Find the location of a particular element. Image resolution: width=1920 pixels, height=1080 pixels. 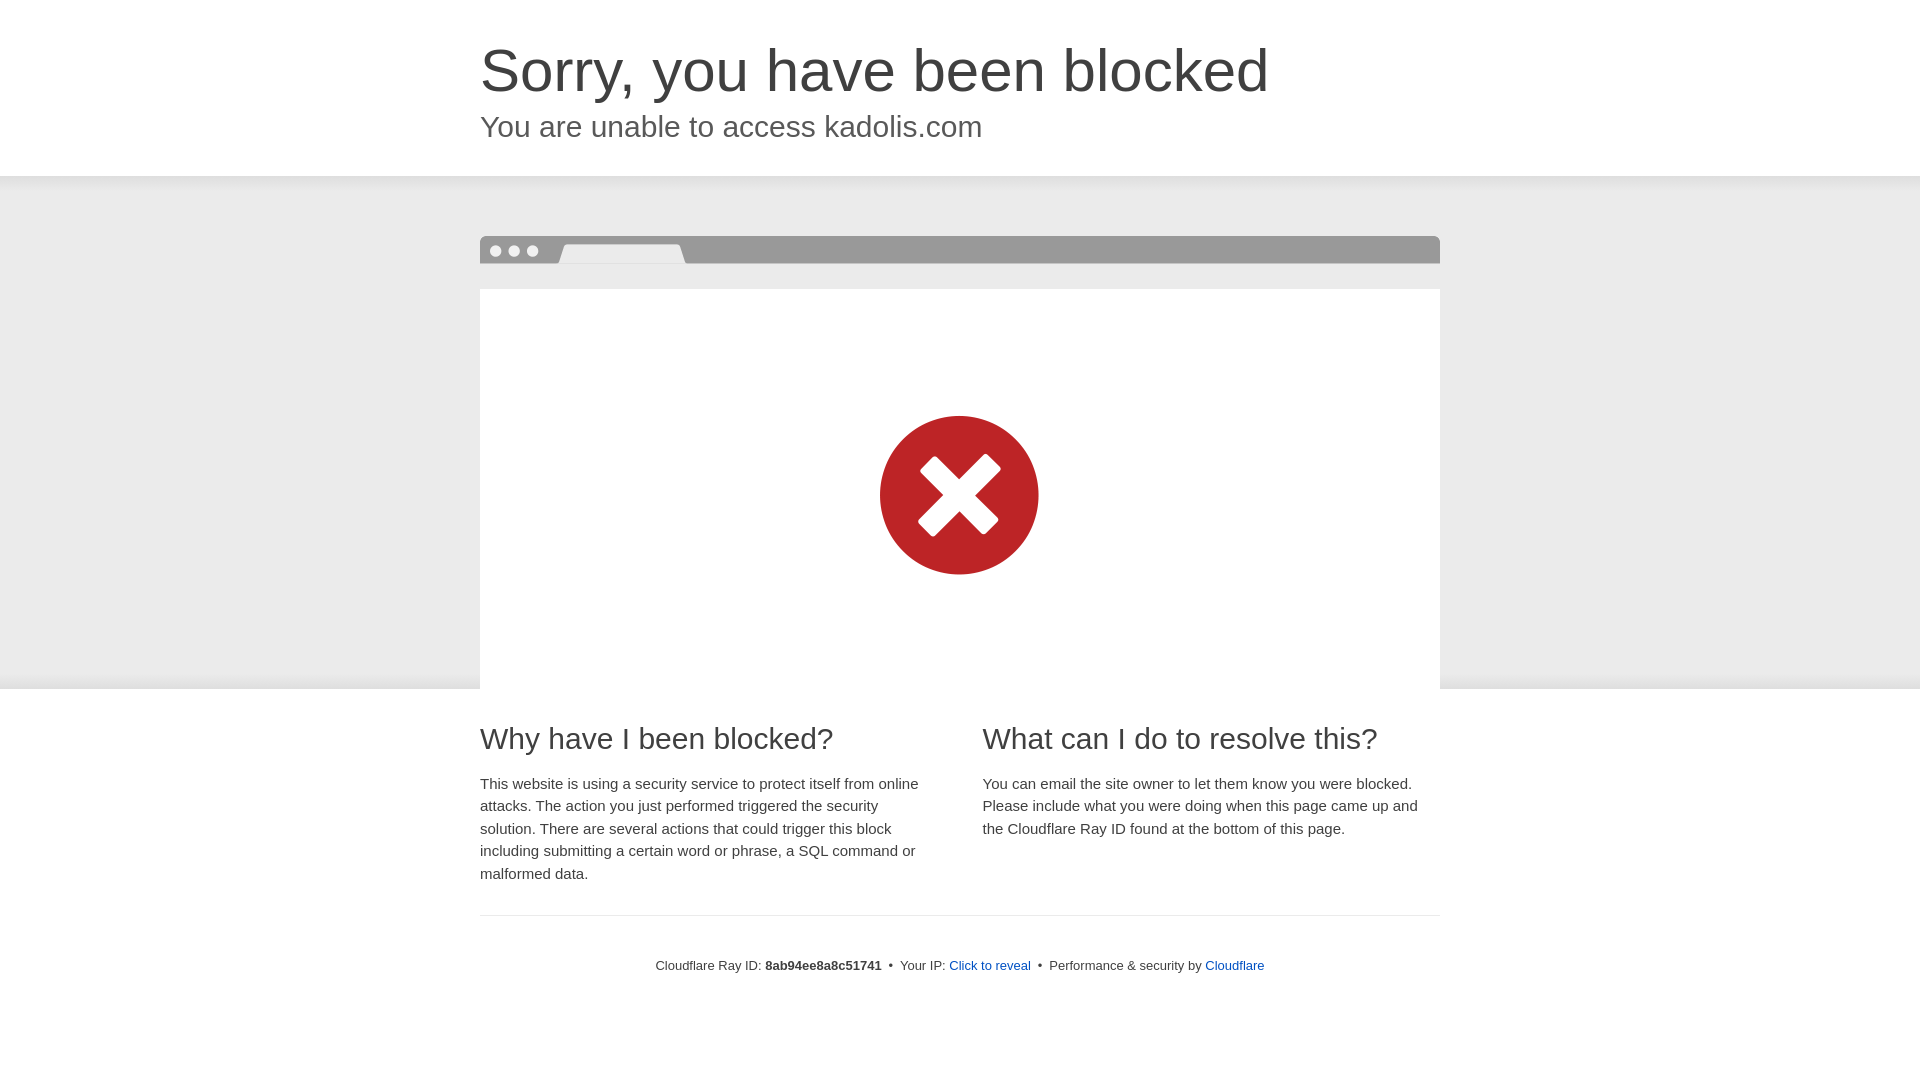

Click to reveal is located at coordinates (990, 966).